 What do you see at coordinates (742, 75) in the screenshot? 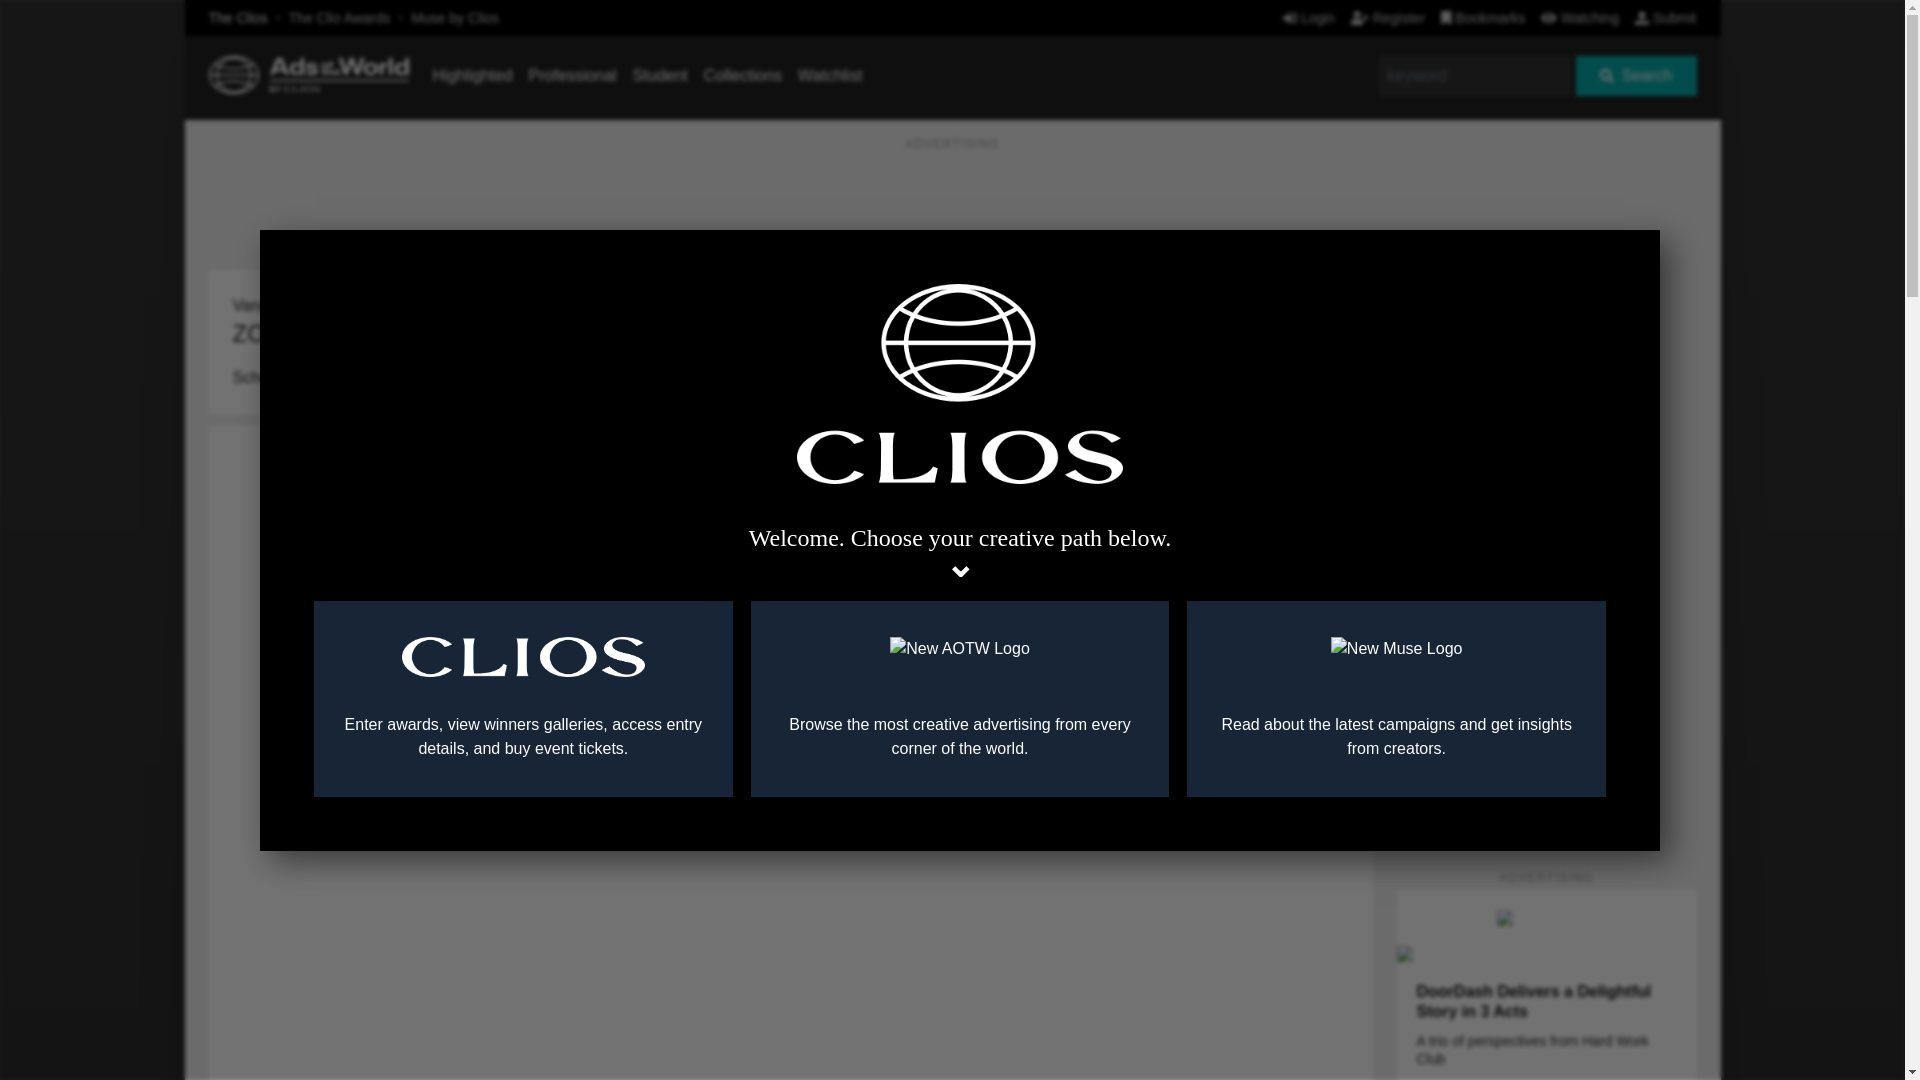
I see `Collections` at bounding box center [742, 75].